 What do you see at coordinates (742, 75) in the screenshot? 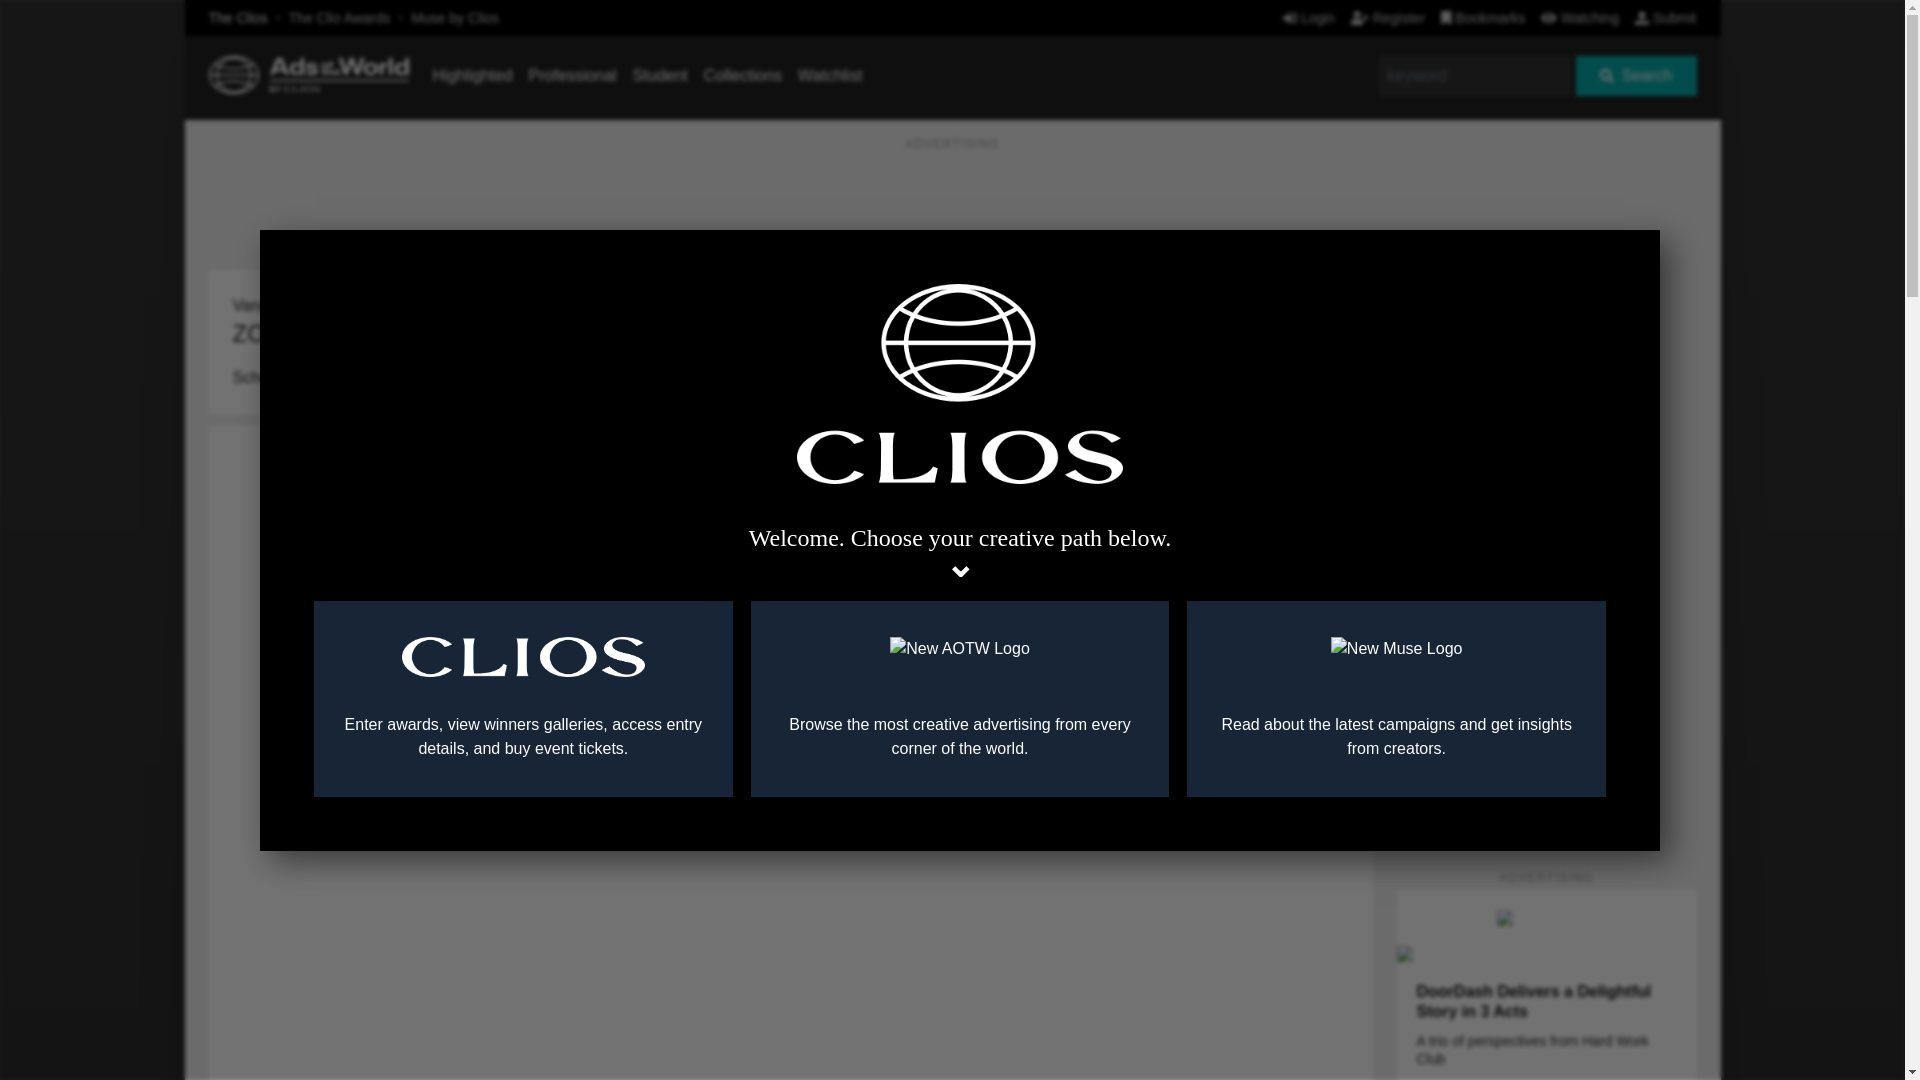
I see `Collections` at bounding box center [742, 75].